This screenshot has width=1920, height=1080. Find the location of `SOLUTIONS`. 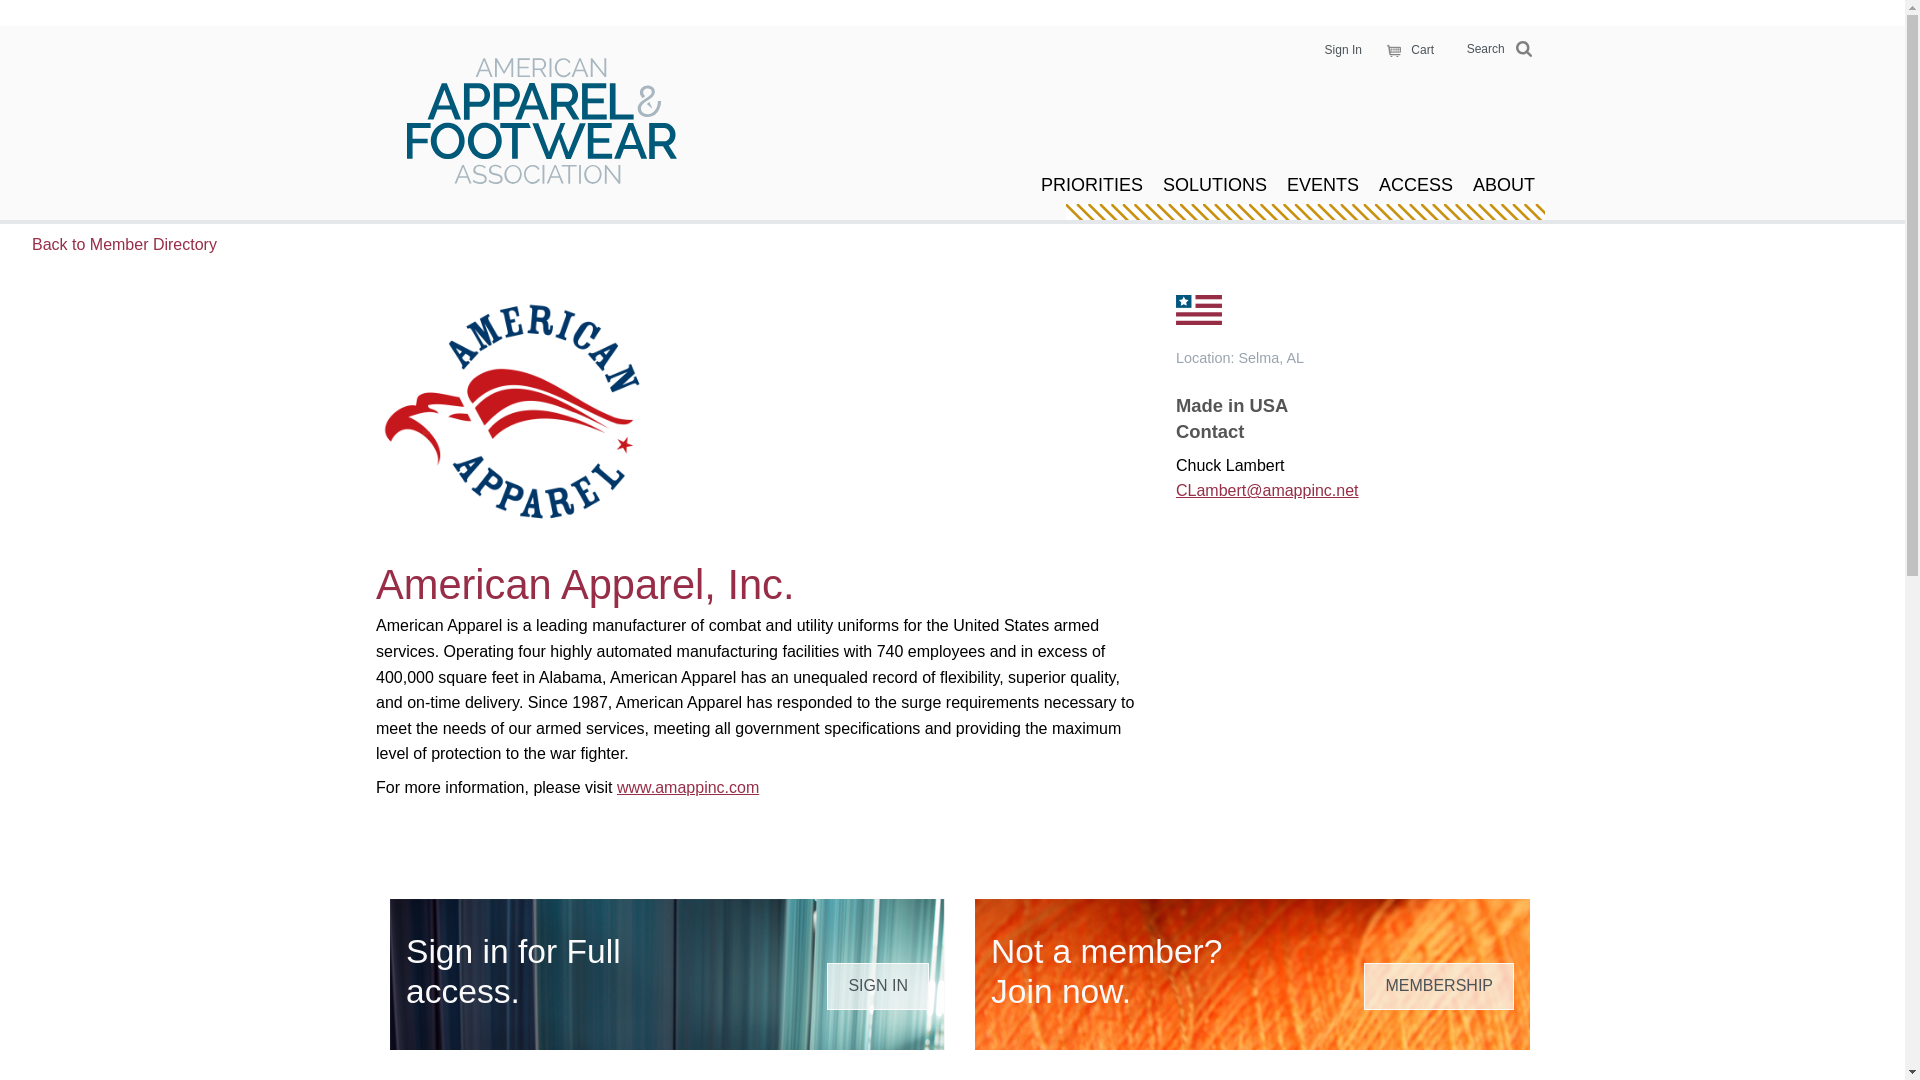

SOLUTIONS is located at coordinates (1214, 184).